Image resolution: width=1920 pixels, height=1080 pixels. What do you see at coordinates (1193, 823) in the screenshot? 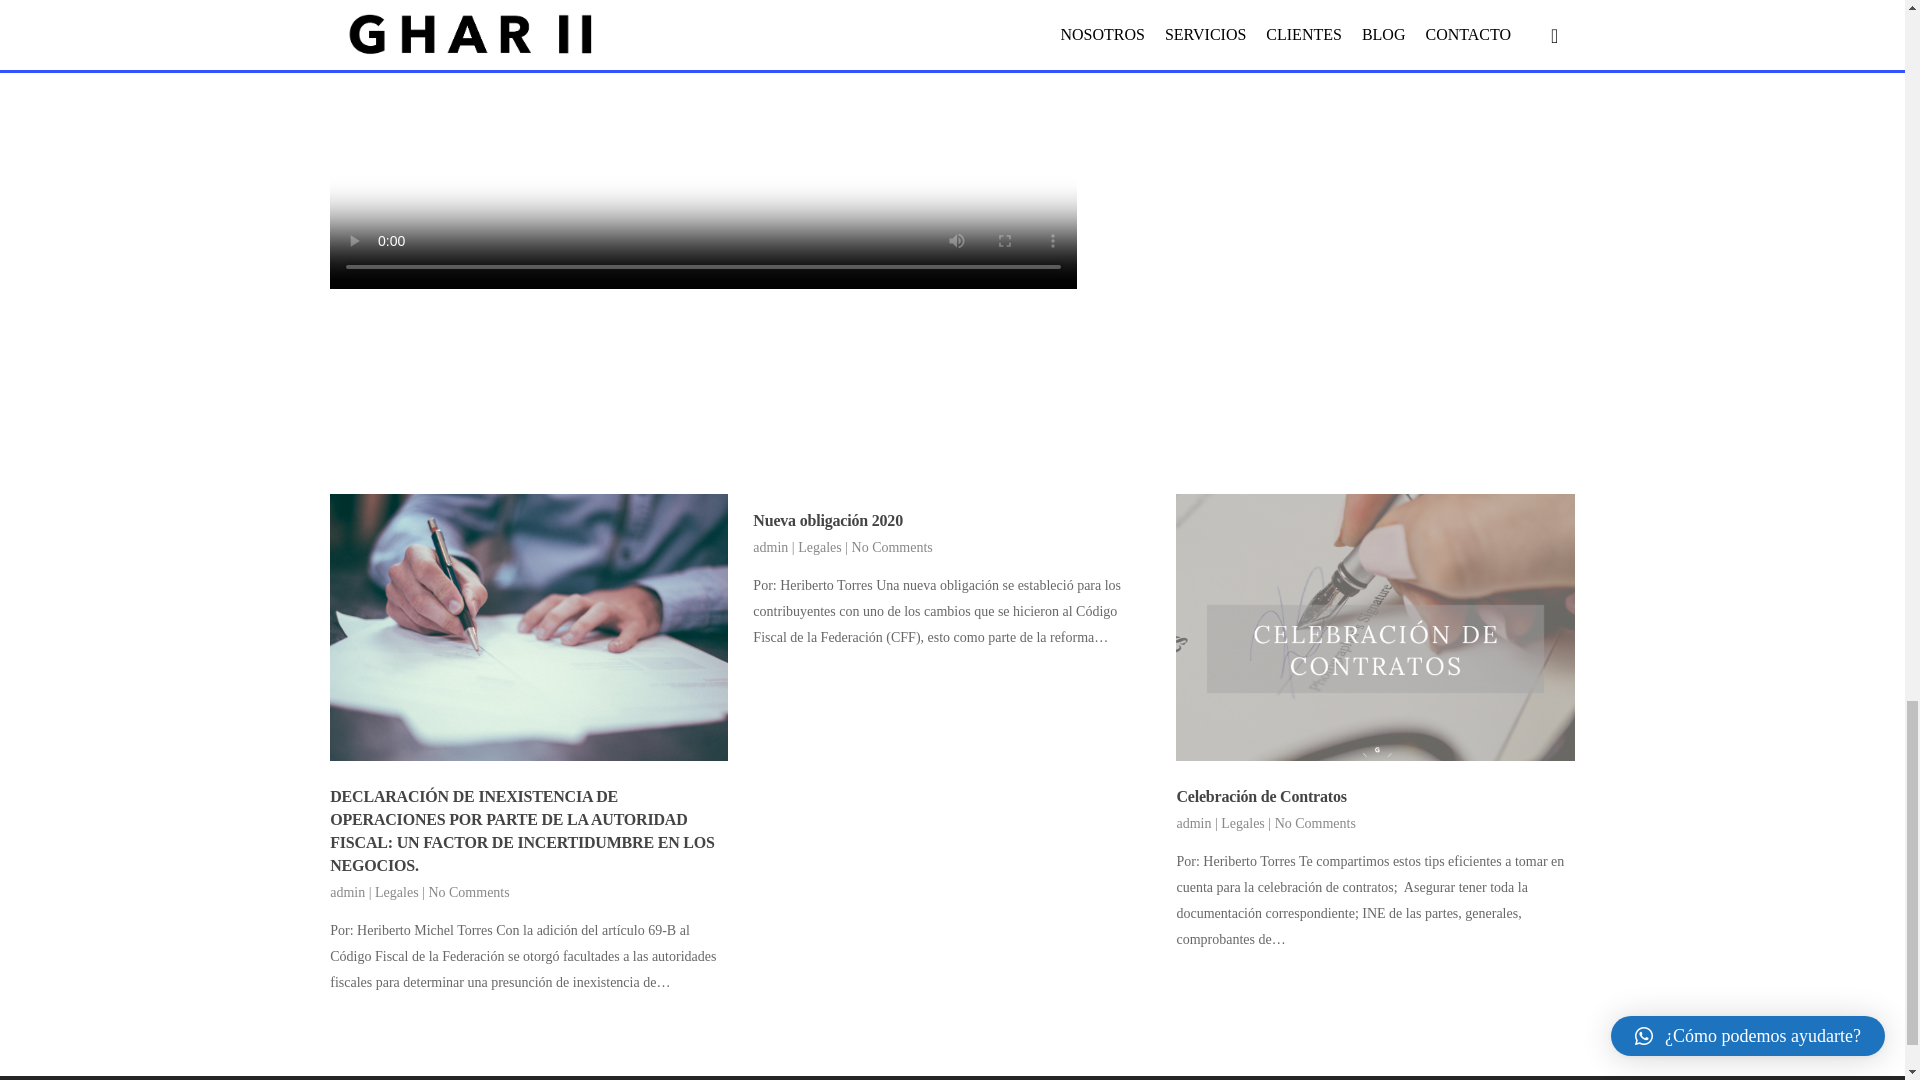
I see `admin` at bounding box center [1193, 823].